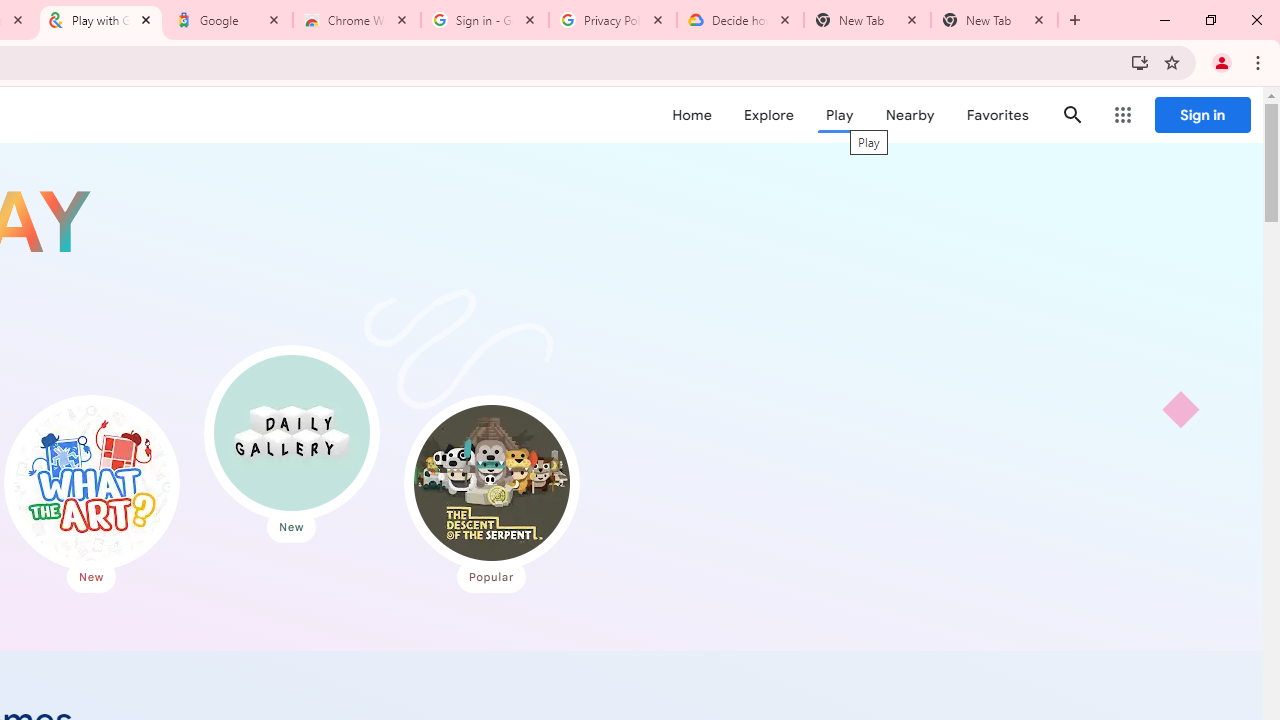 This screenshot has width=1280, height=720. What do you see at coordinates (491, 482) in the screenshot?
I see `The Descent of the Serpent` at bounding box center [491, 482].